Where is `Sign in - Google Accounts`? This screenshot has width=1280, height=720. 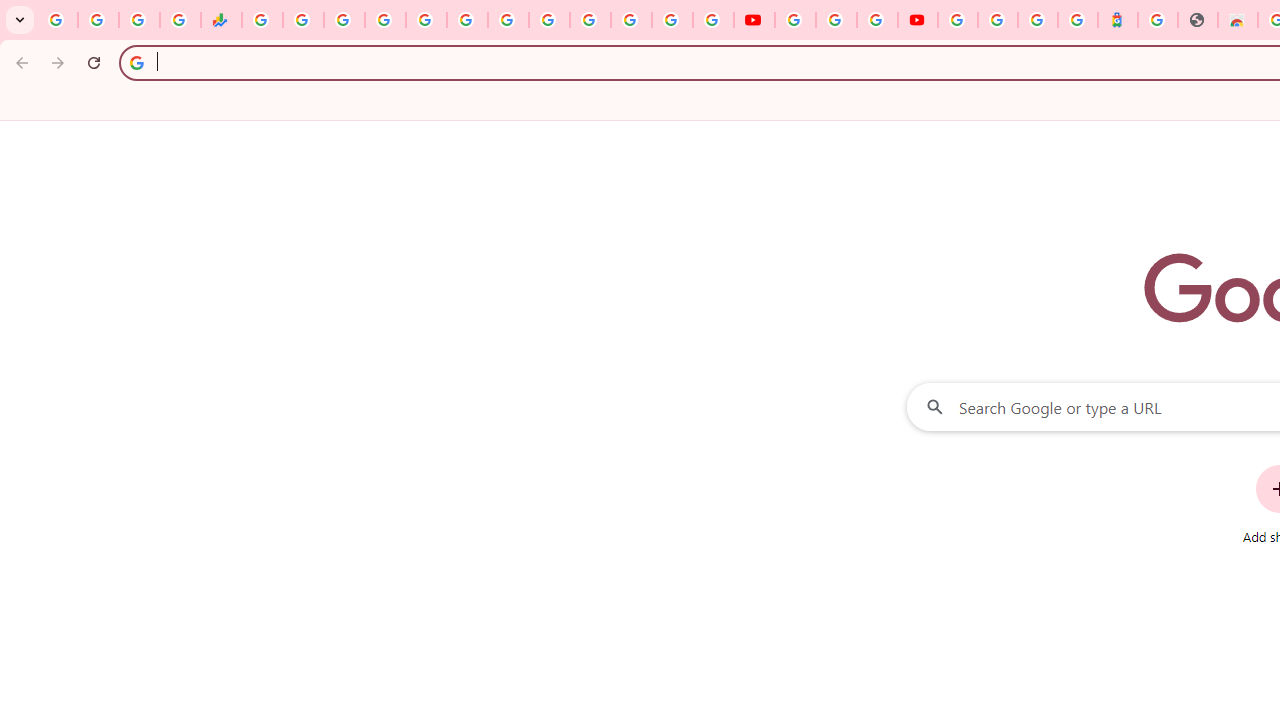 Sign in - Google Accounts is located at coordinates (672, 20).